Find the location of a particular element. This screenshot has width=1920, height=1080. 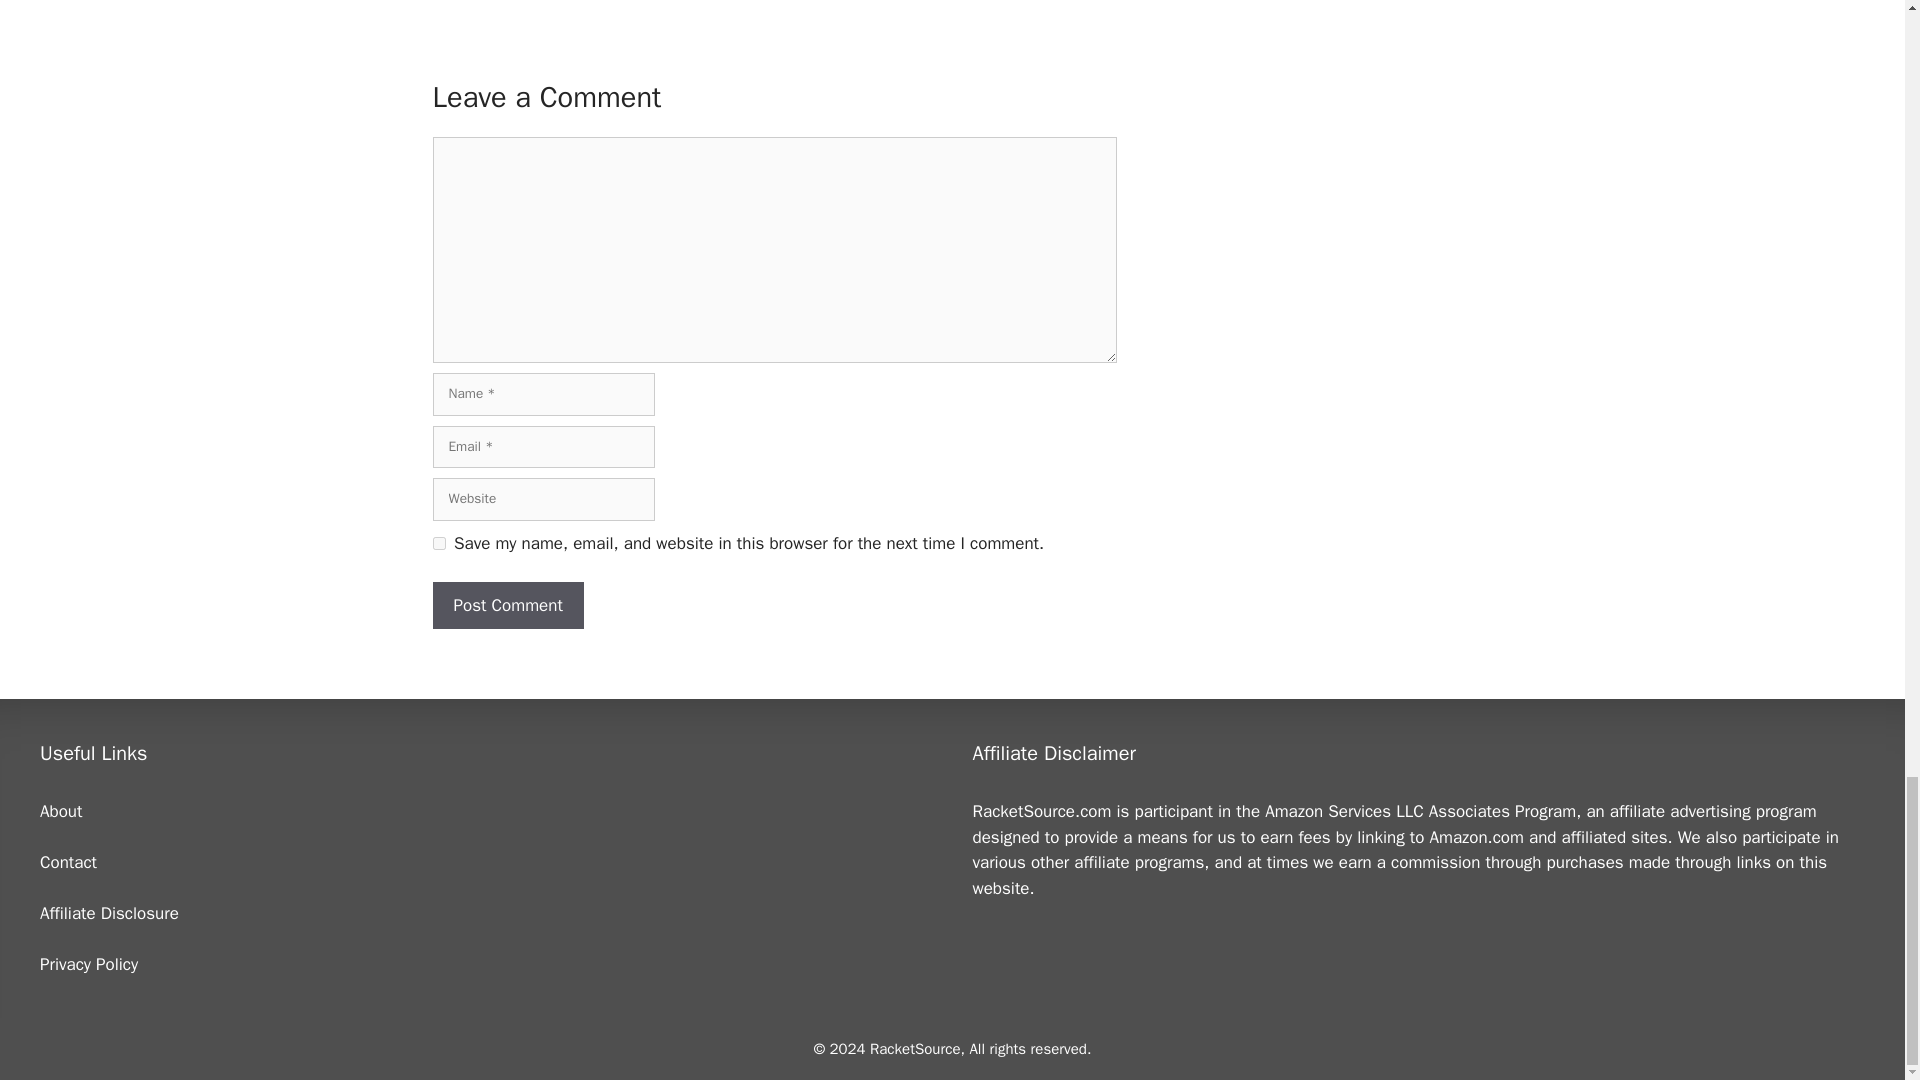

Privacy Policy is located at coordinates (89, 964).